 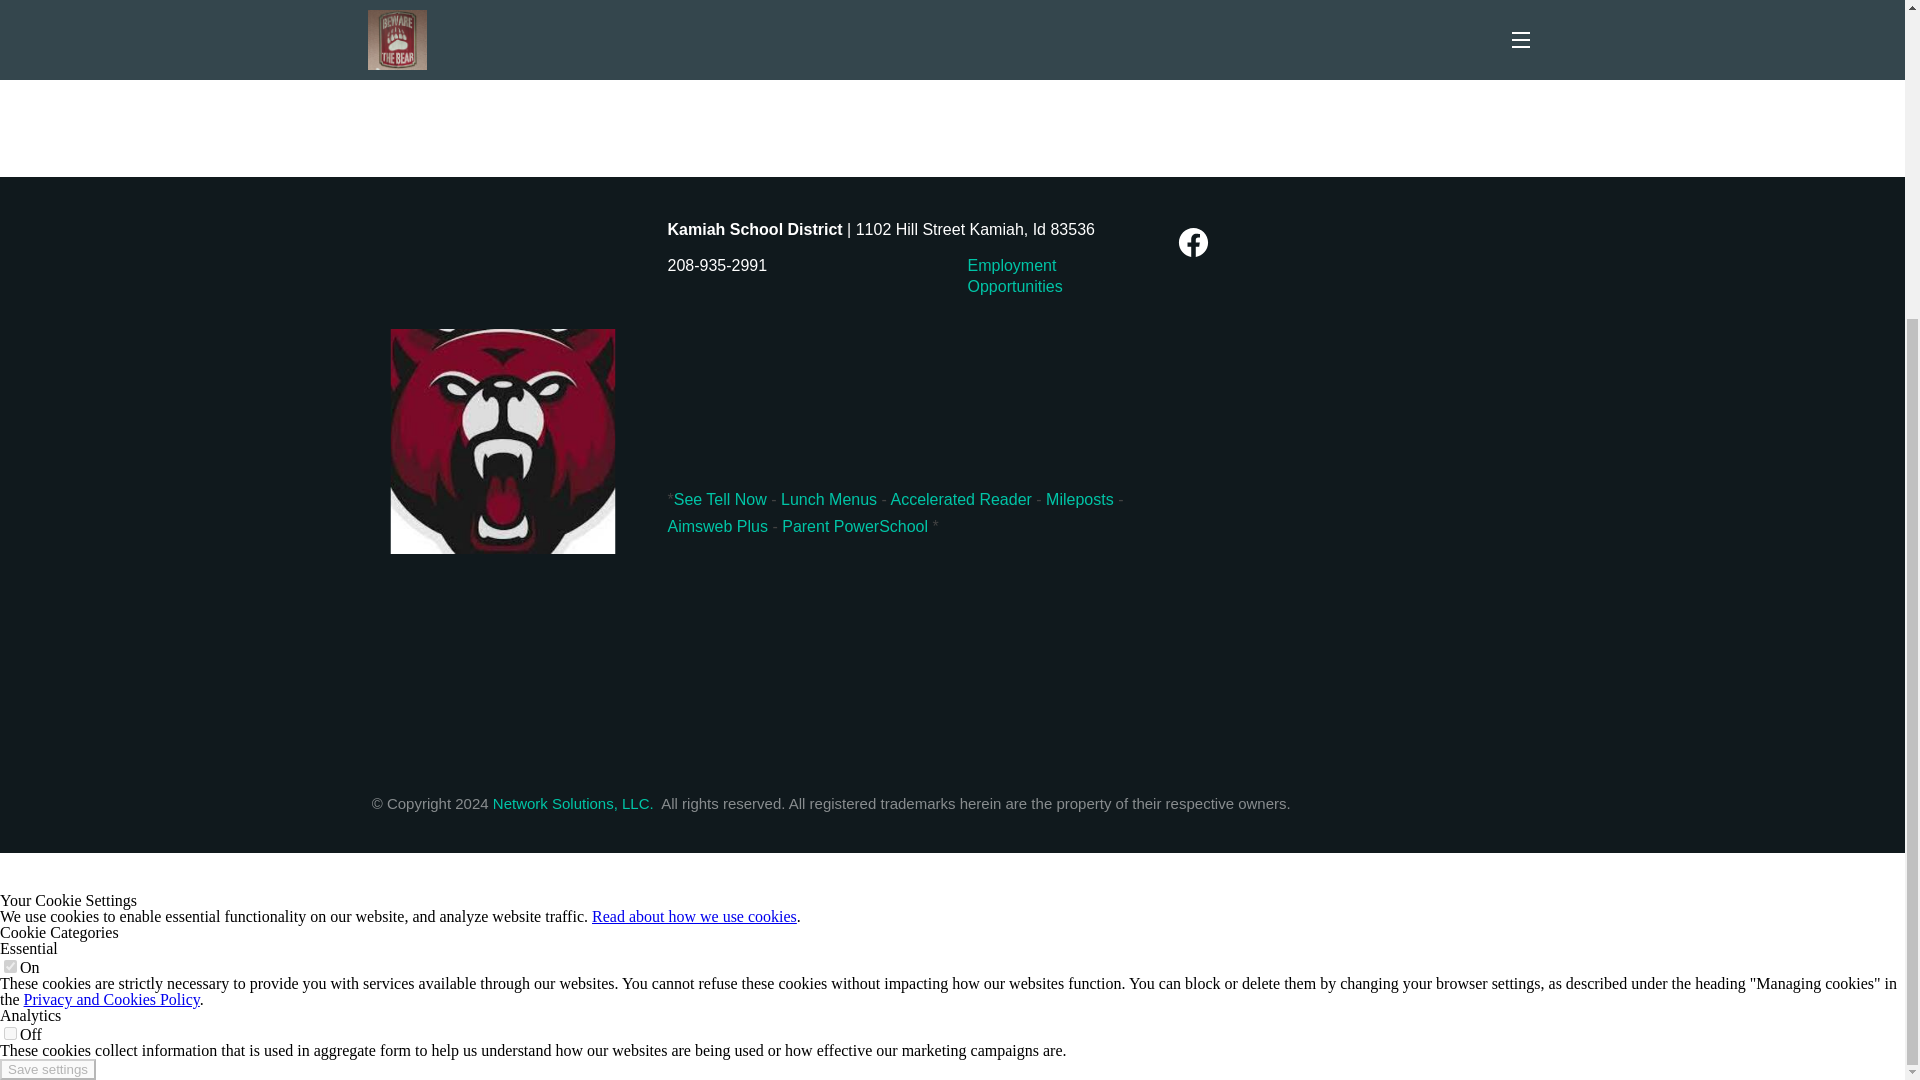 What do you see at coordinates (963, 500) in the screenshot?
I see `Accelerated Reader` at bounding box center [963, 500].